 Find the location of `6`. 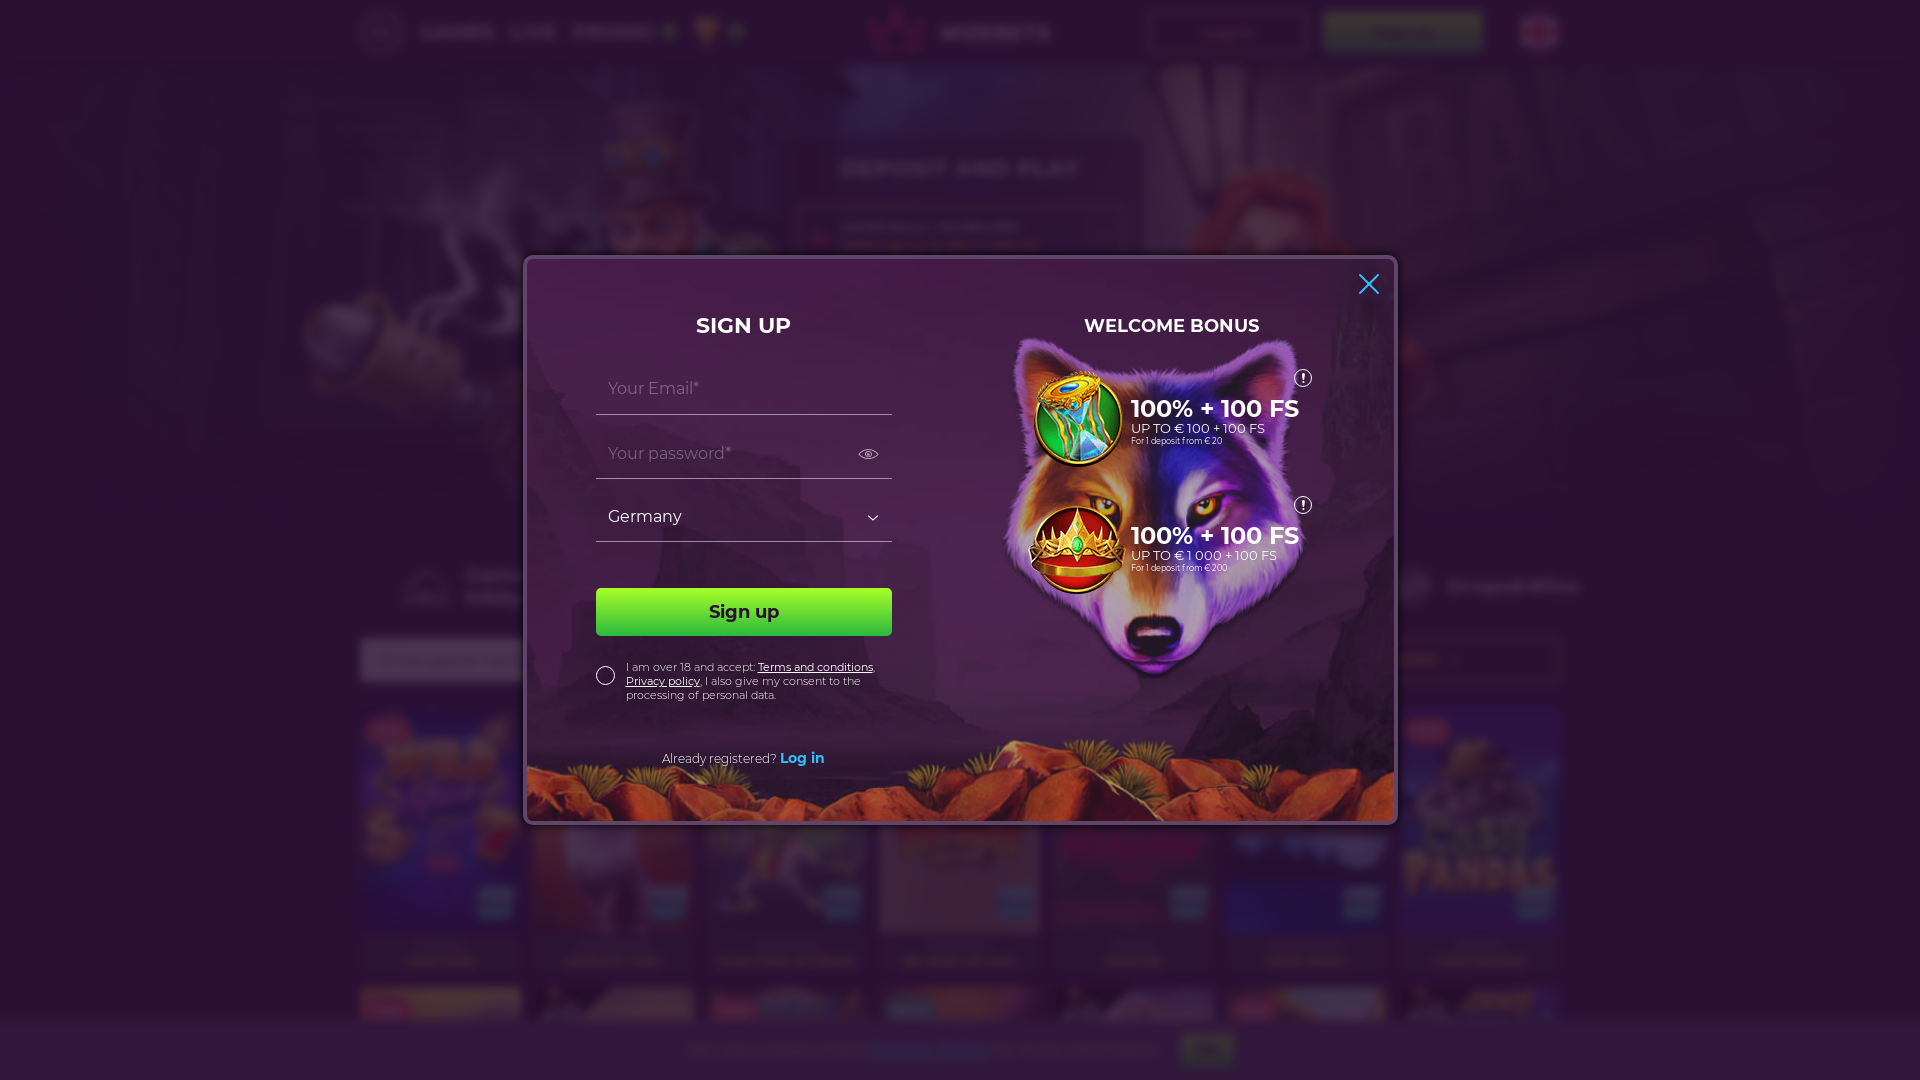

6 is located at coordinates (718, 32).